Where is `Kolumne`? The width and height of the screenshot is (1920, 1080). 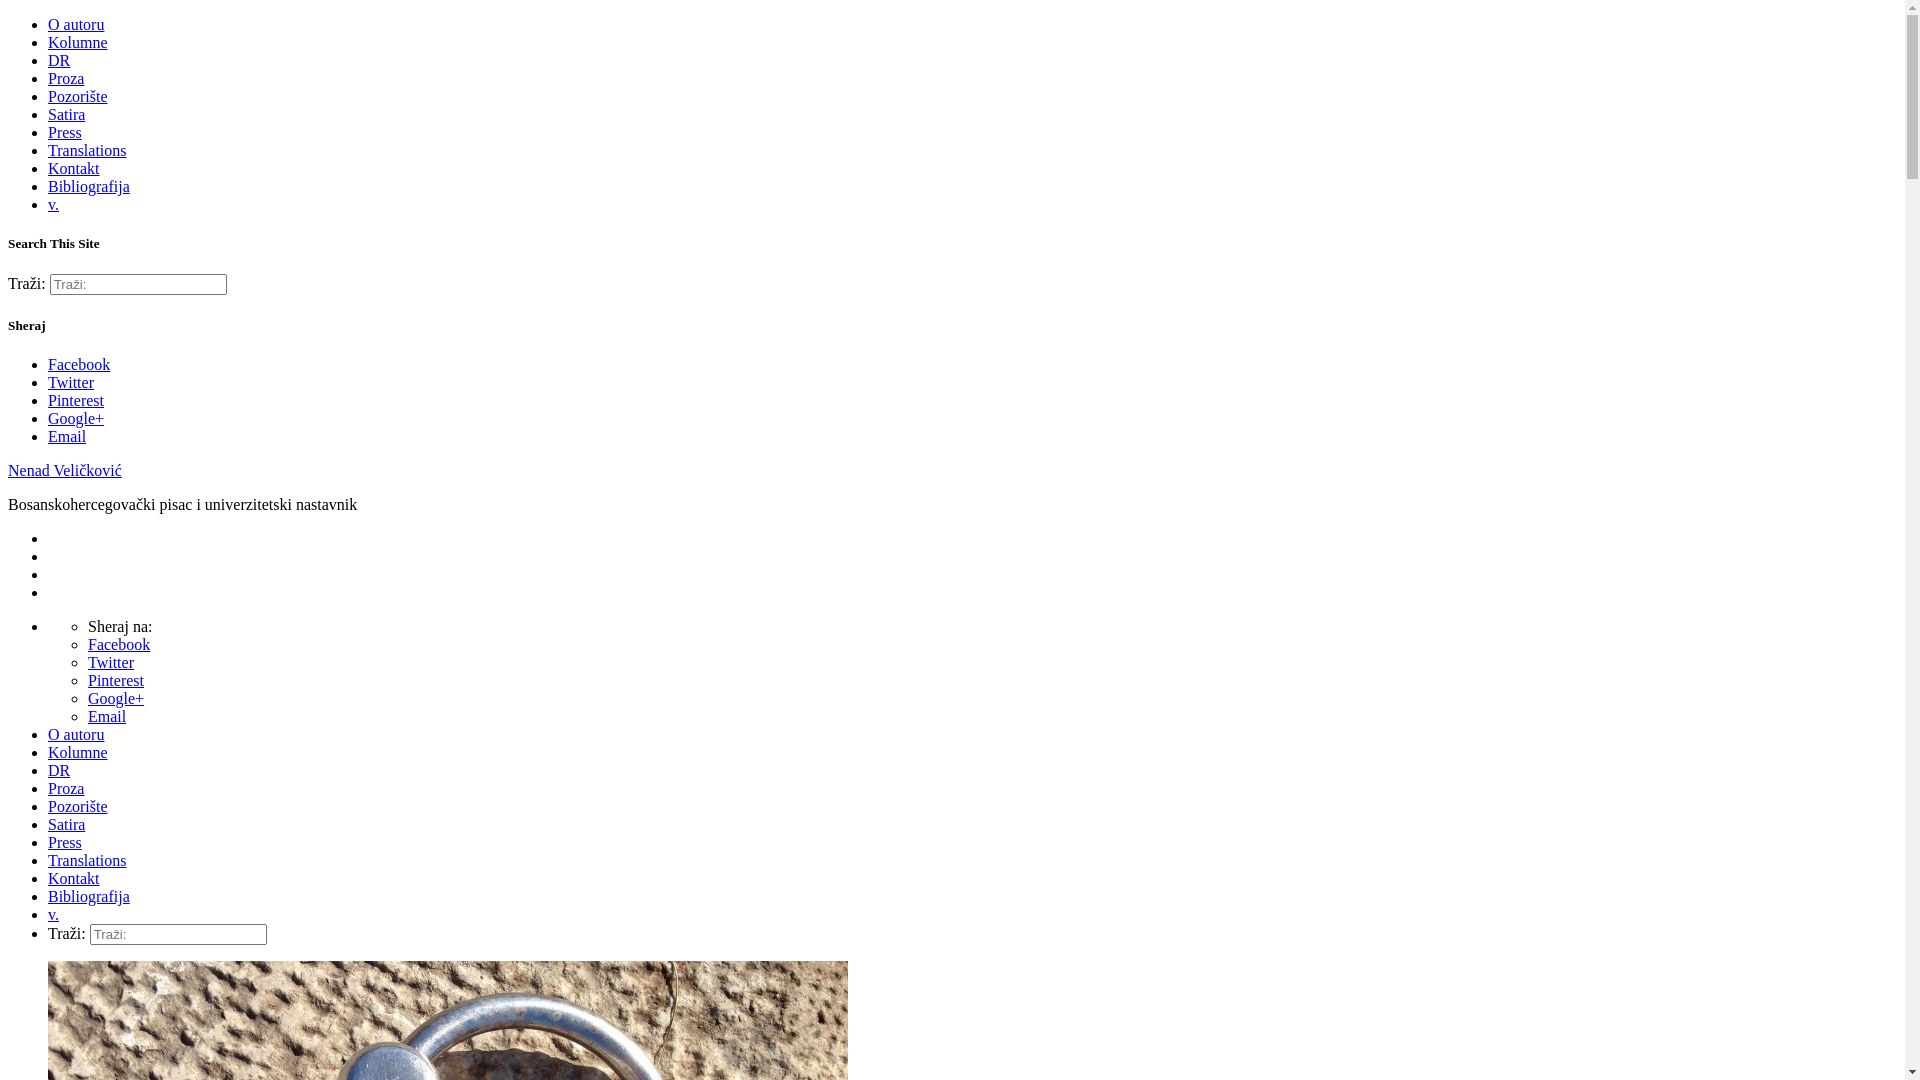 Kolumne is located at coordinates (78, 752).